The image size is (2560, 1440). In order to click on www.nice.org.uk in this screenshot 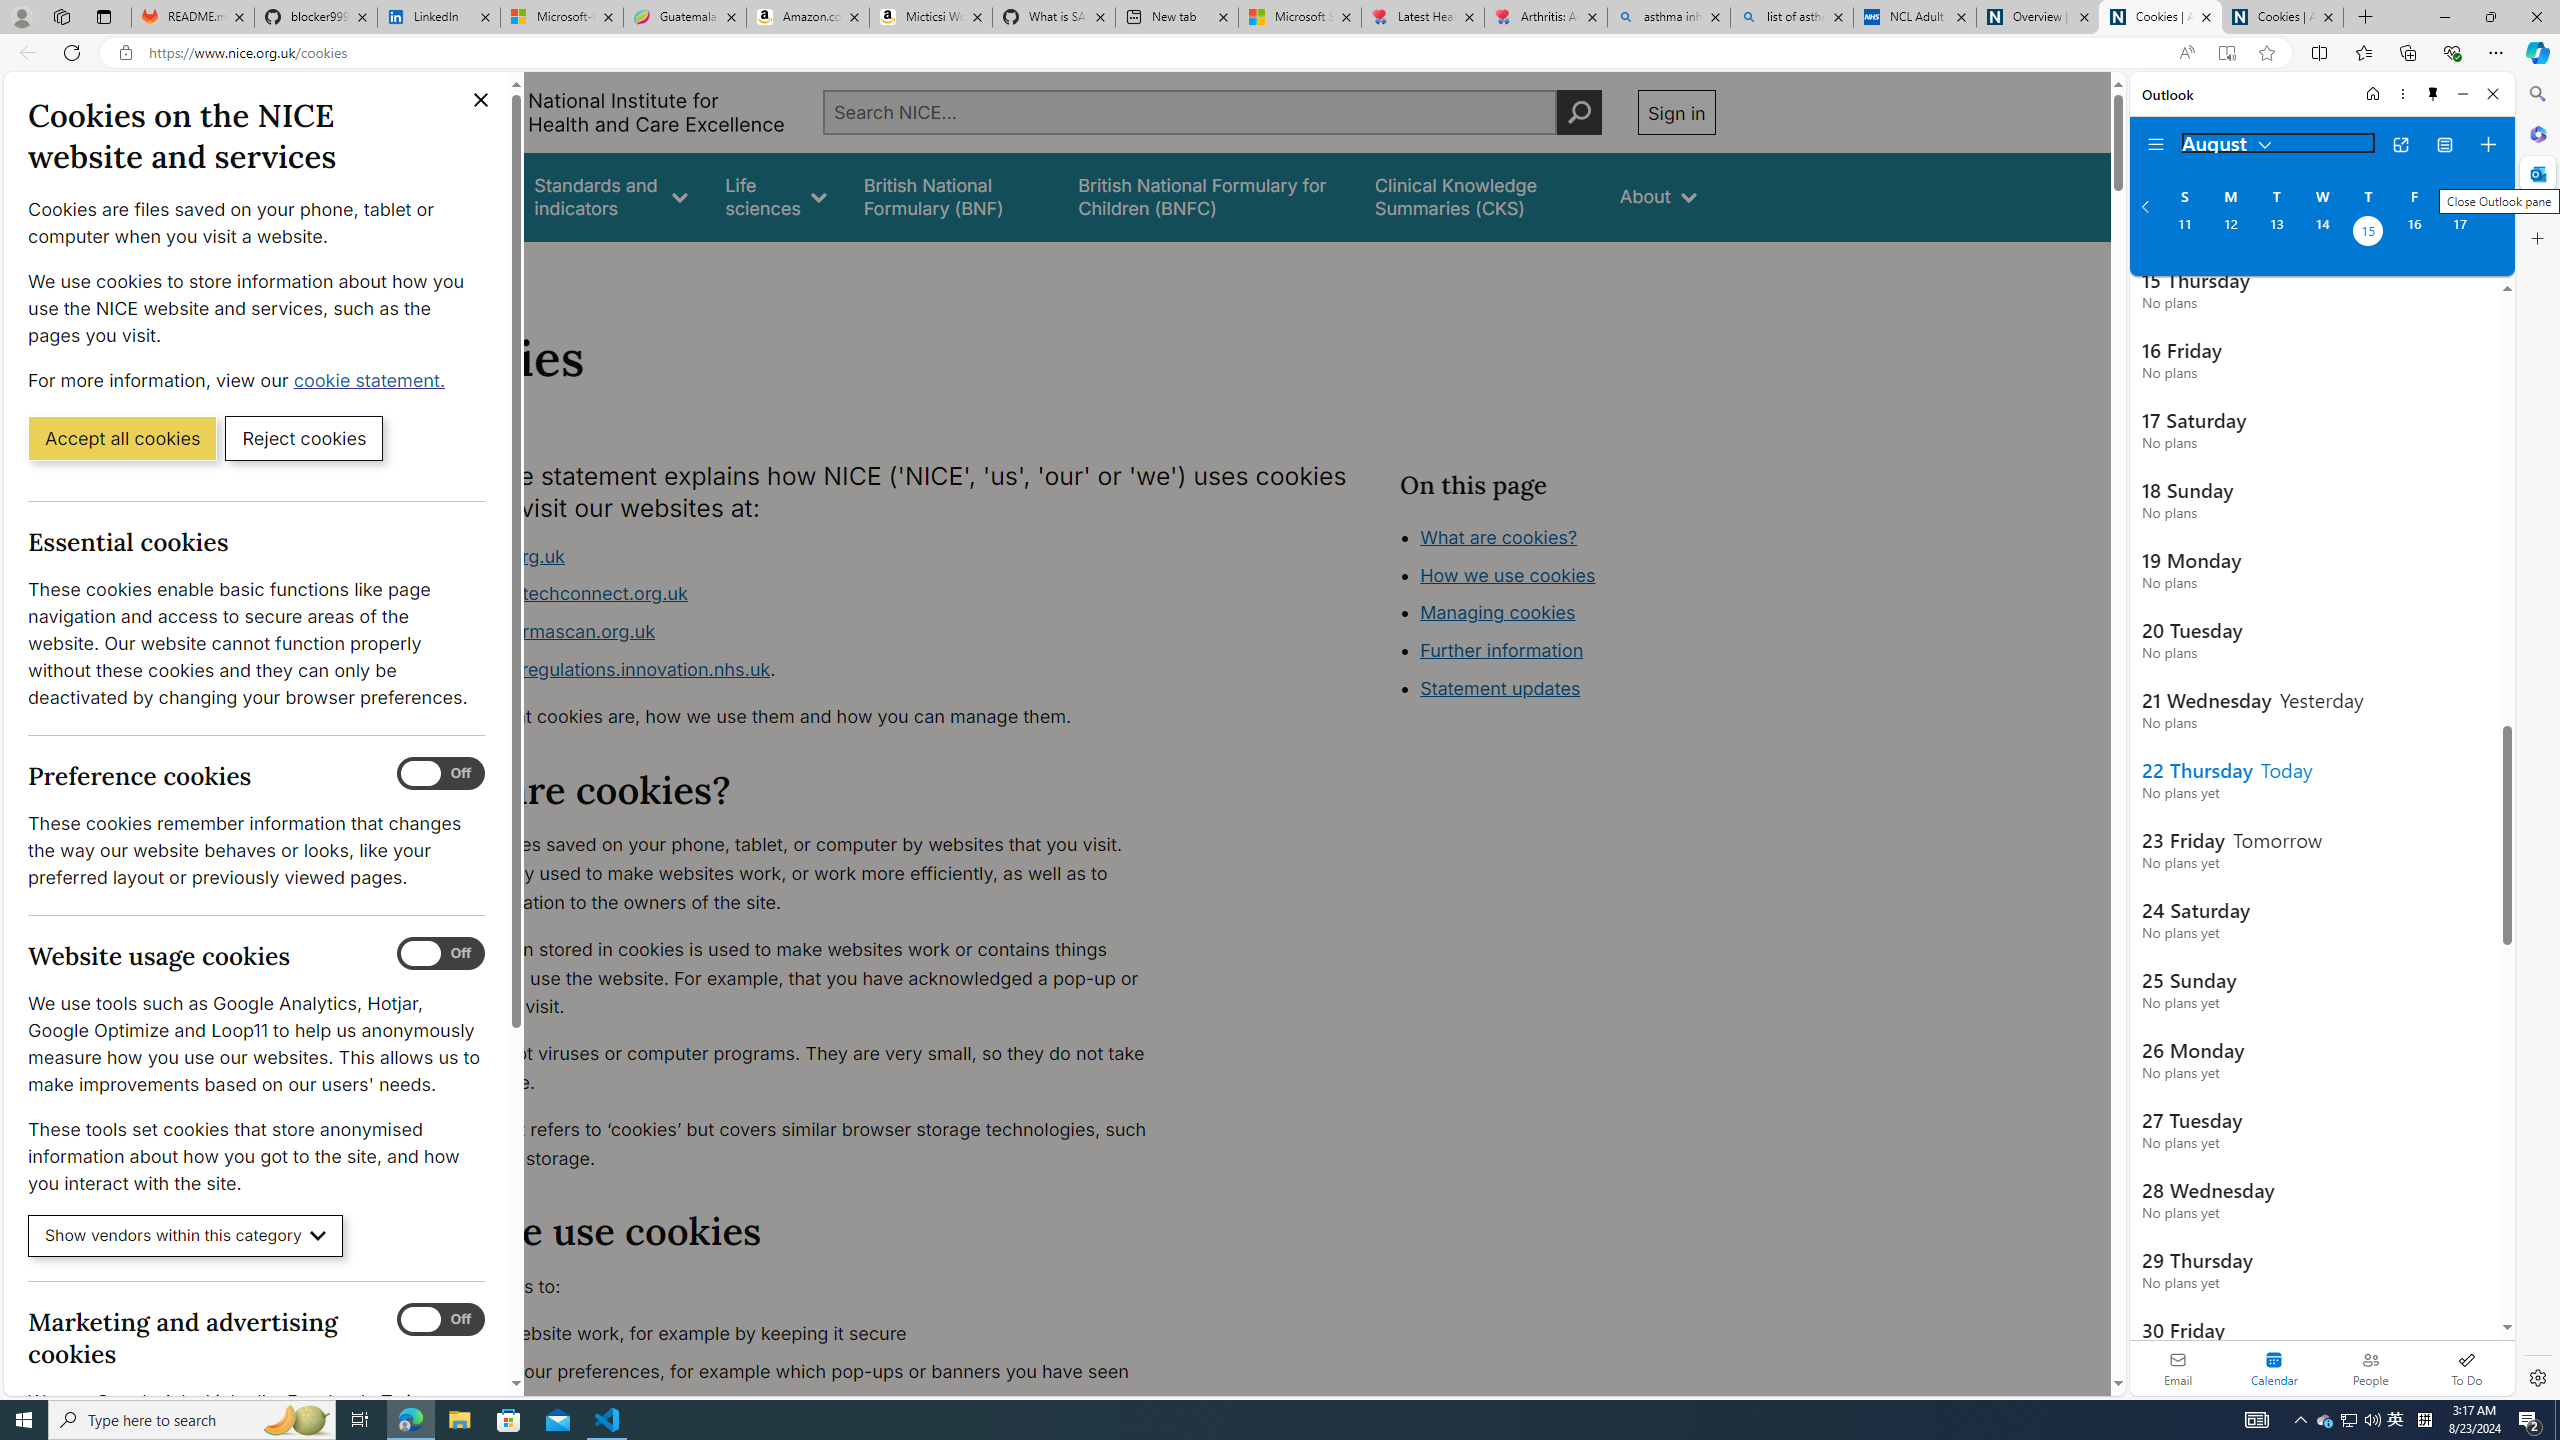, I will do `click(492, 556)`.